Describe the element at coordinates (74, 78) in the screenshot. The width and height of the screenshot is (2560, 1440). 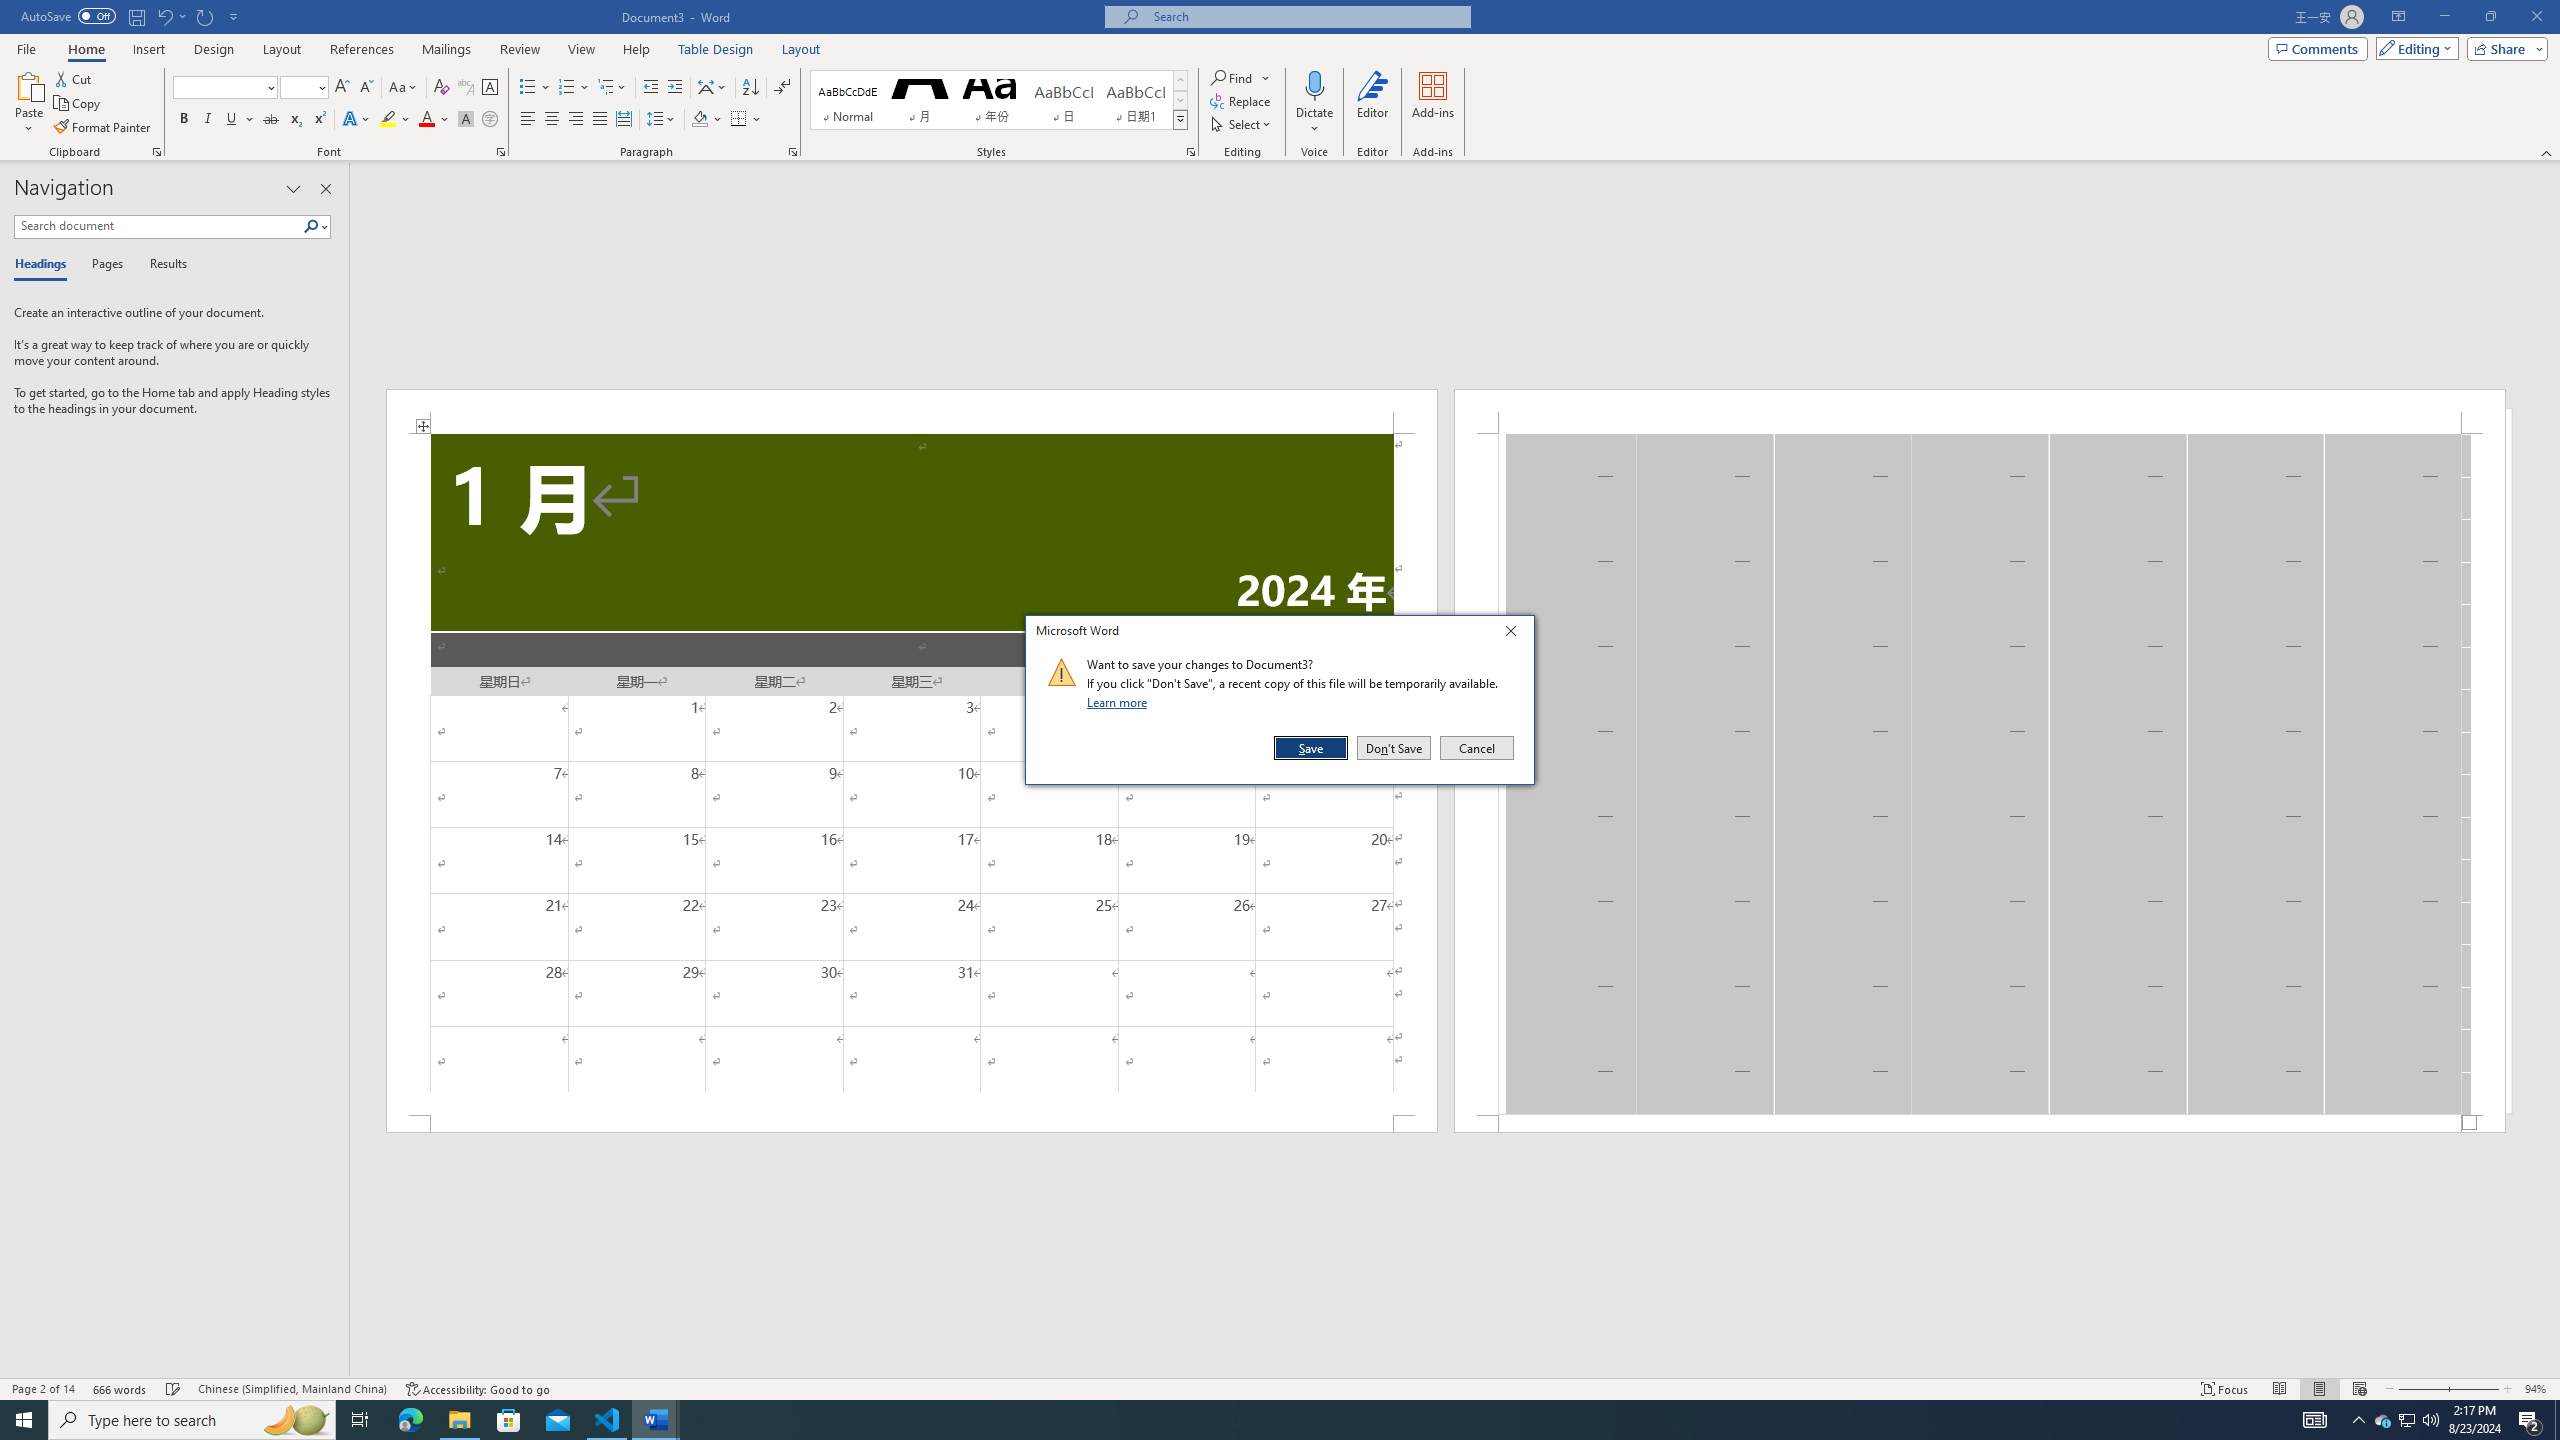
I see `Cut` at that location.